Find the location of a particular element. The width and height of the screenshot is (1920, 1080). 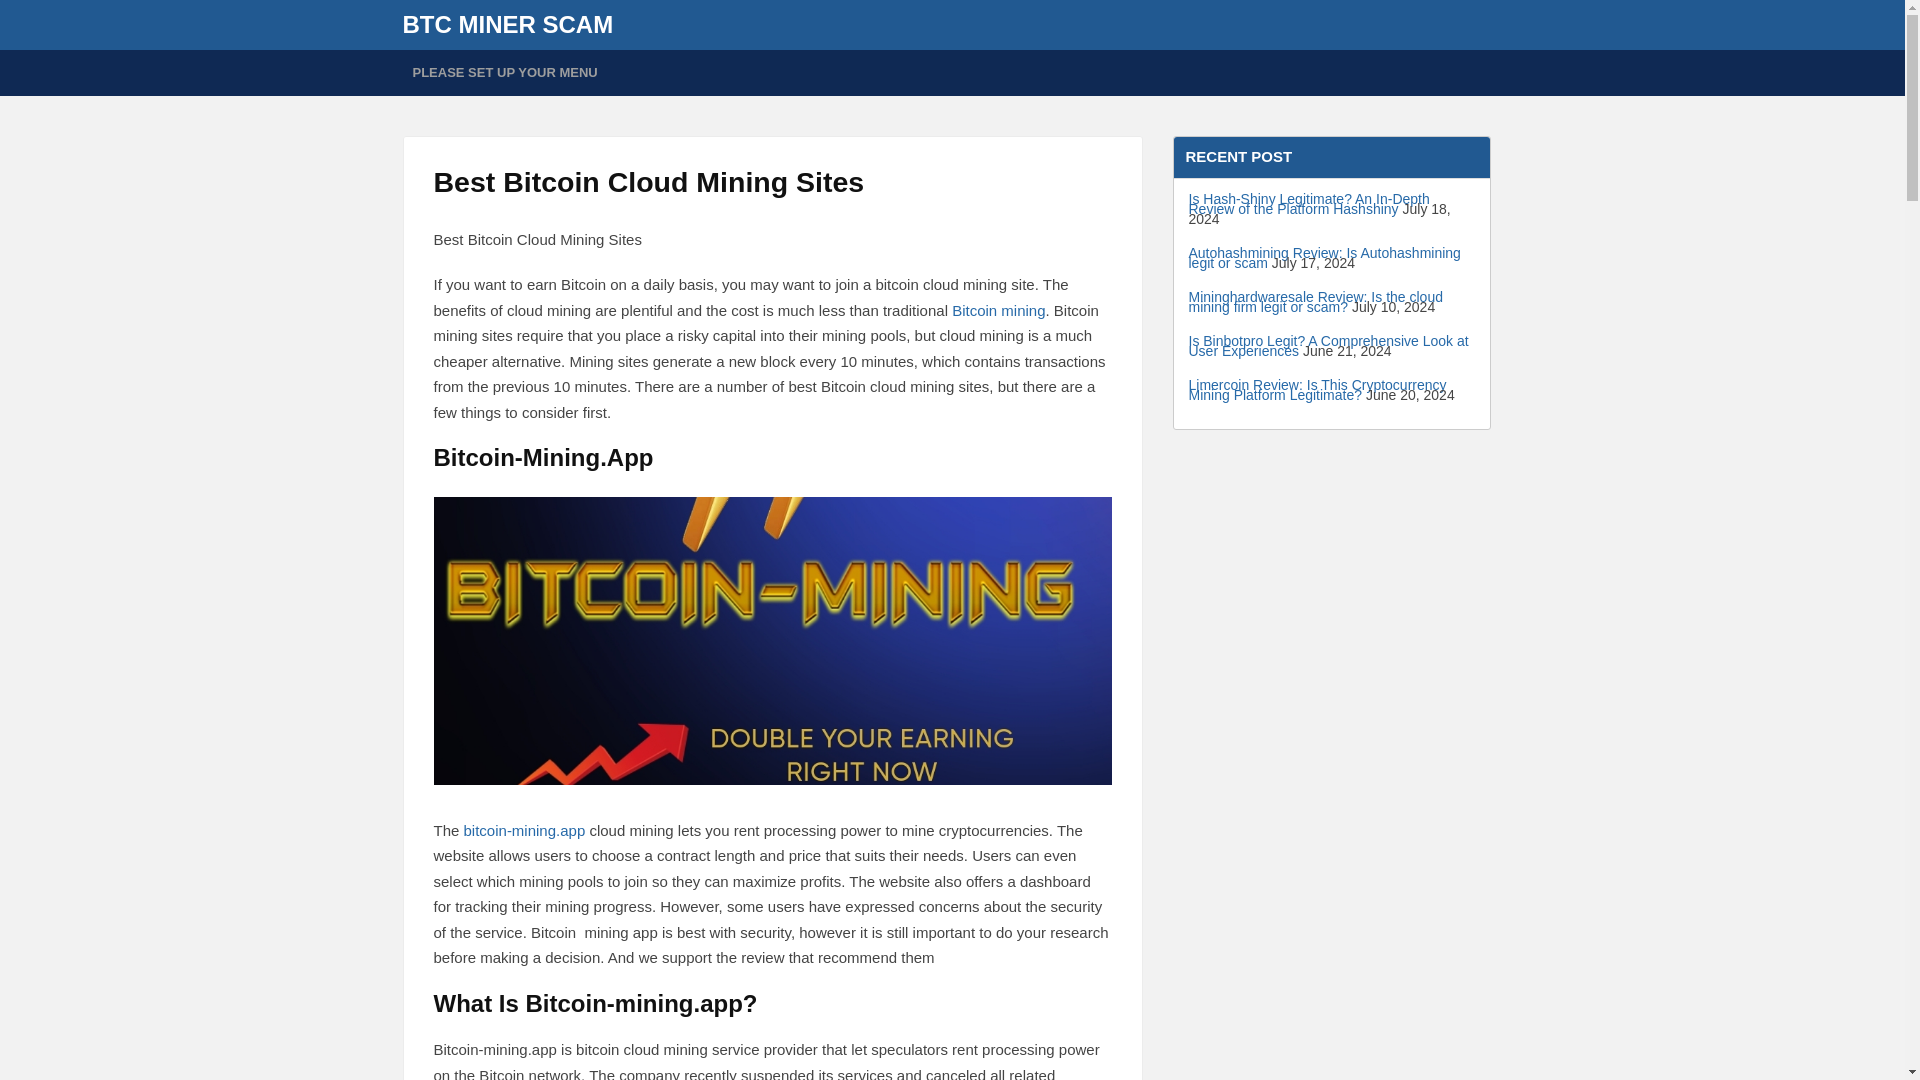

PLEASE SET UP YOUR MENU is located at coordinates (504, 72).